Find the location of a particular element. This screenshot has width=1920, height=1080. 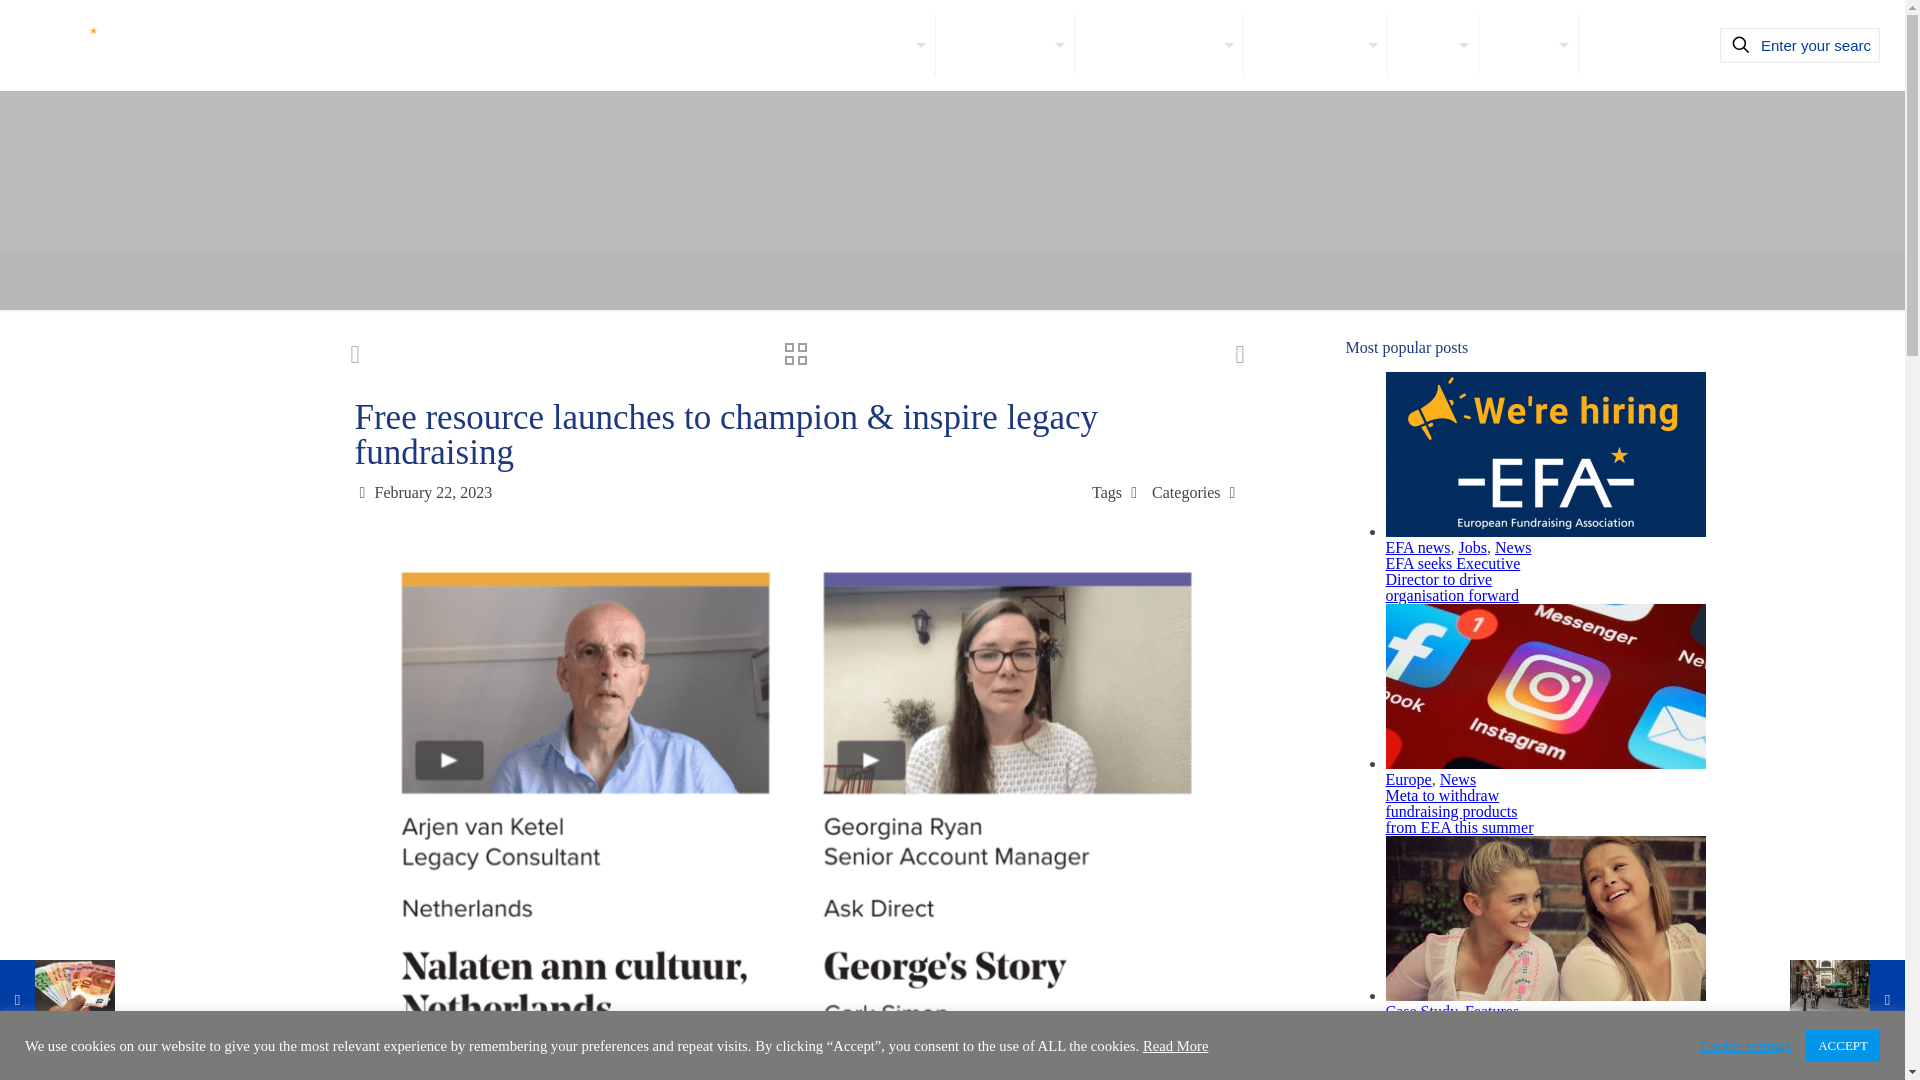

Public Affairs is located at coordinates (1315, 44).